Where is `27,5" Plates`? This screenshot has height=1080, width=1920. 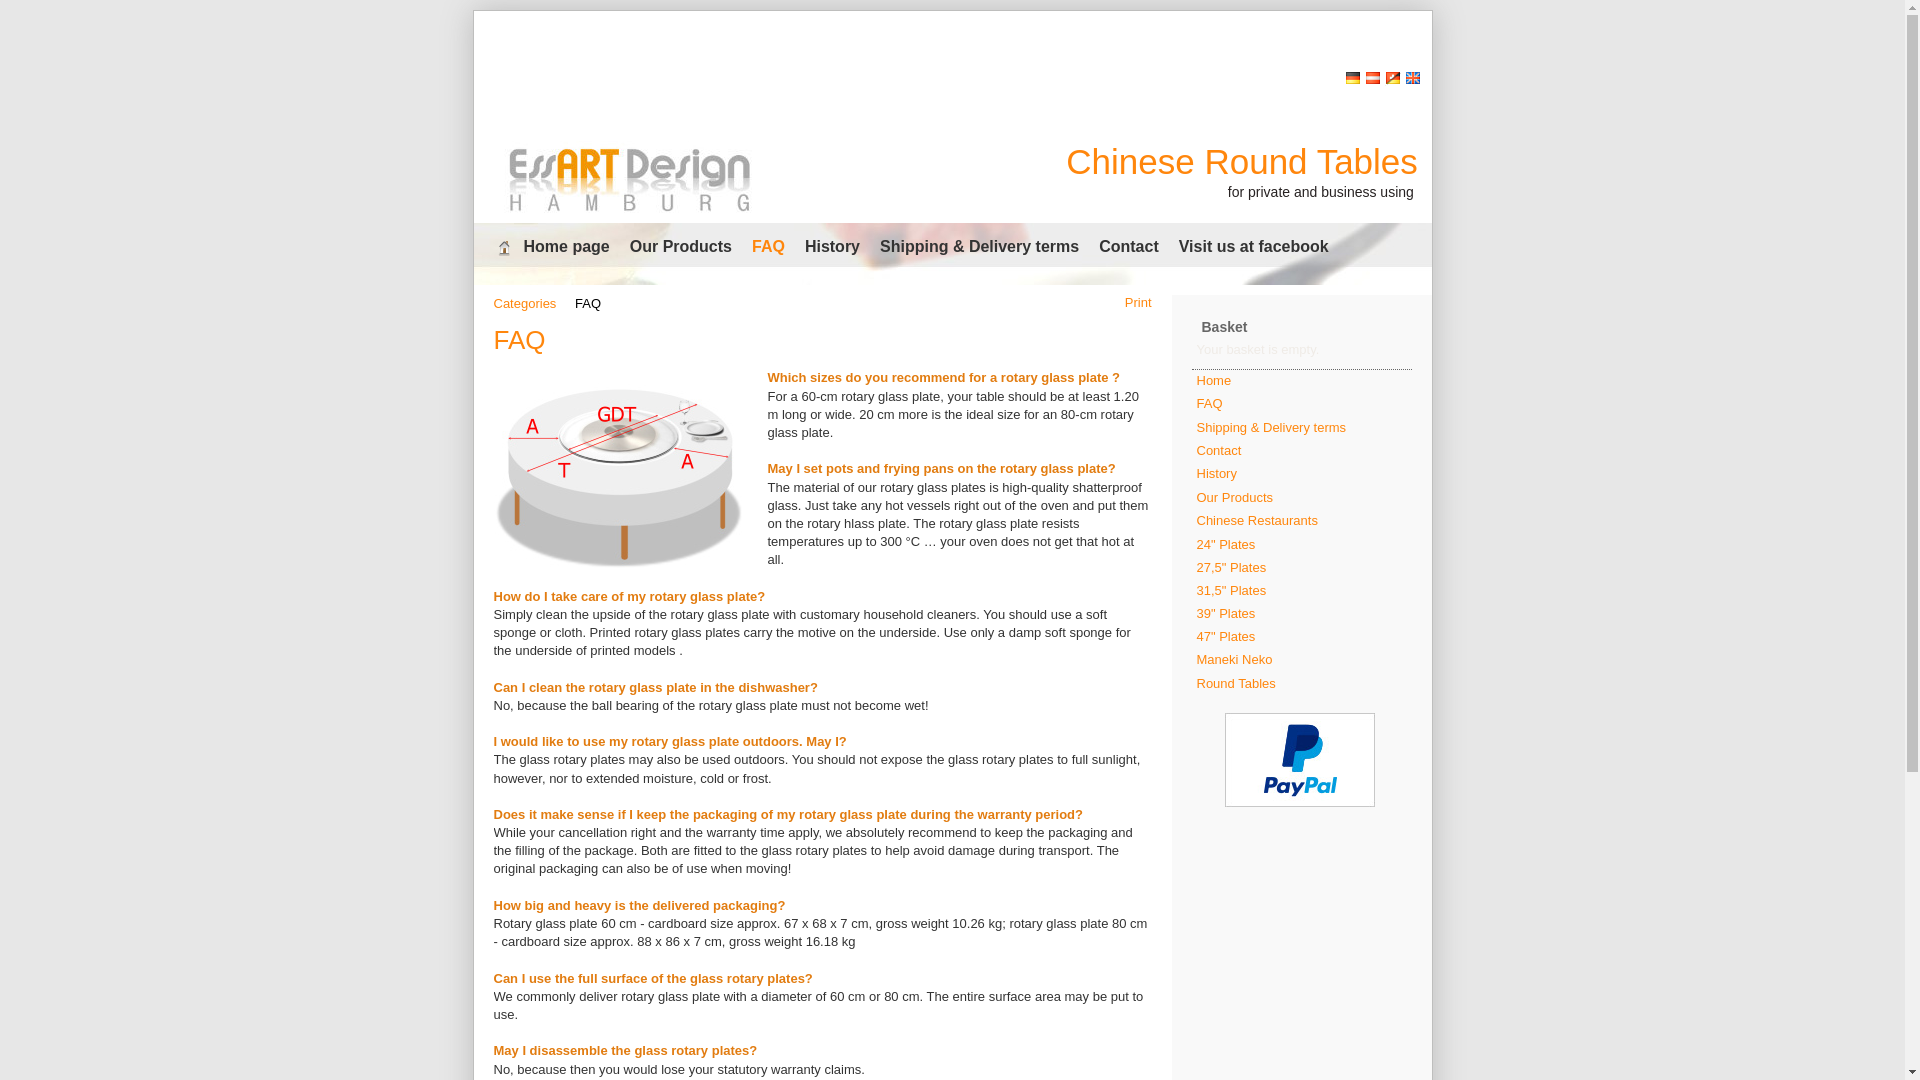
27,5" Plates is located at coordinates (1300, 568).